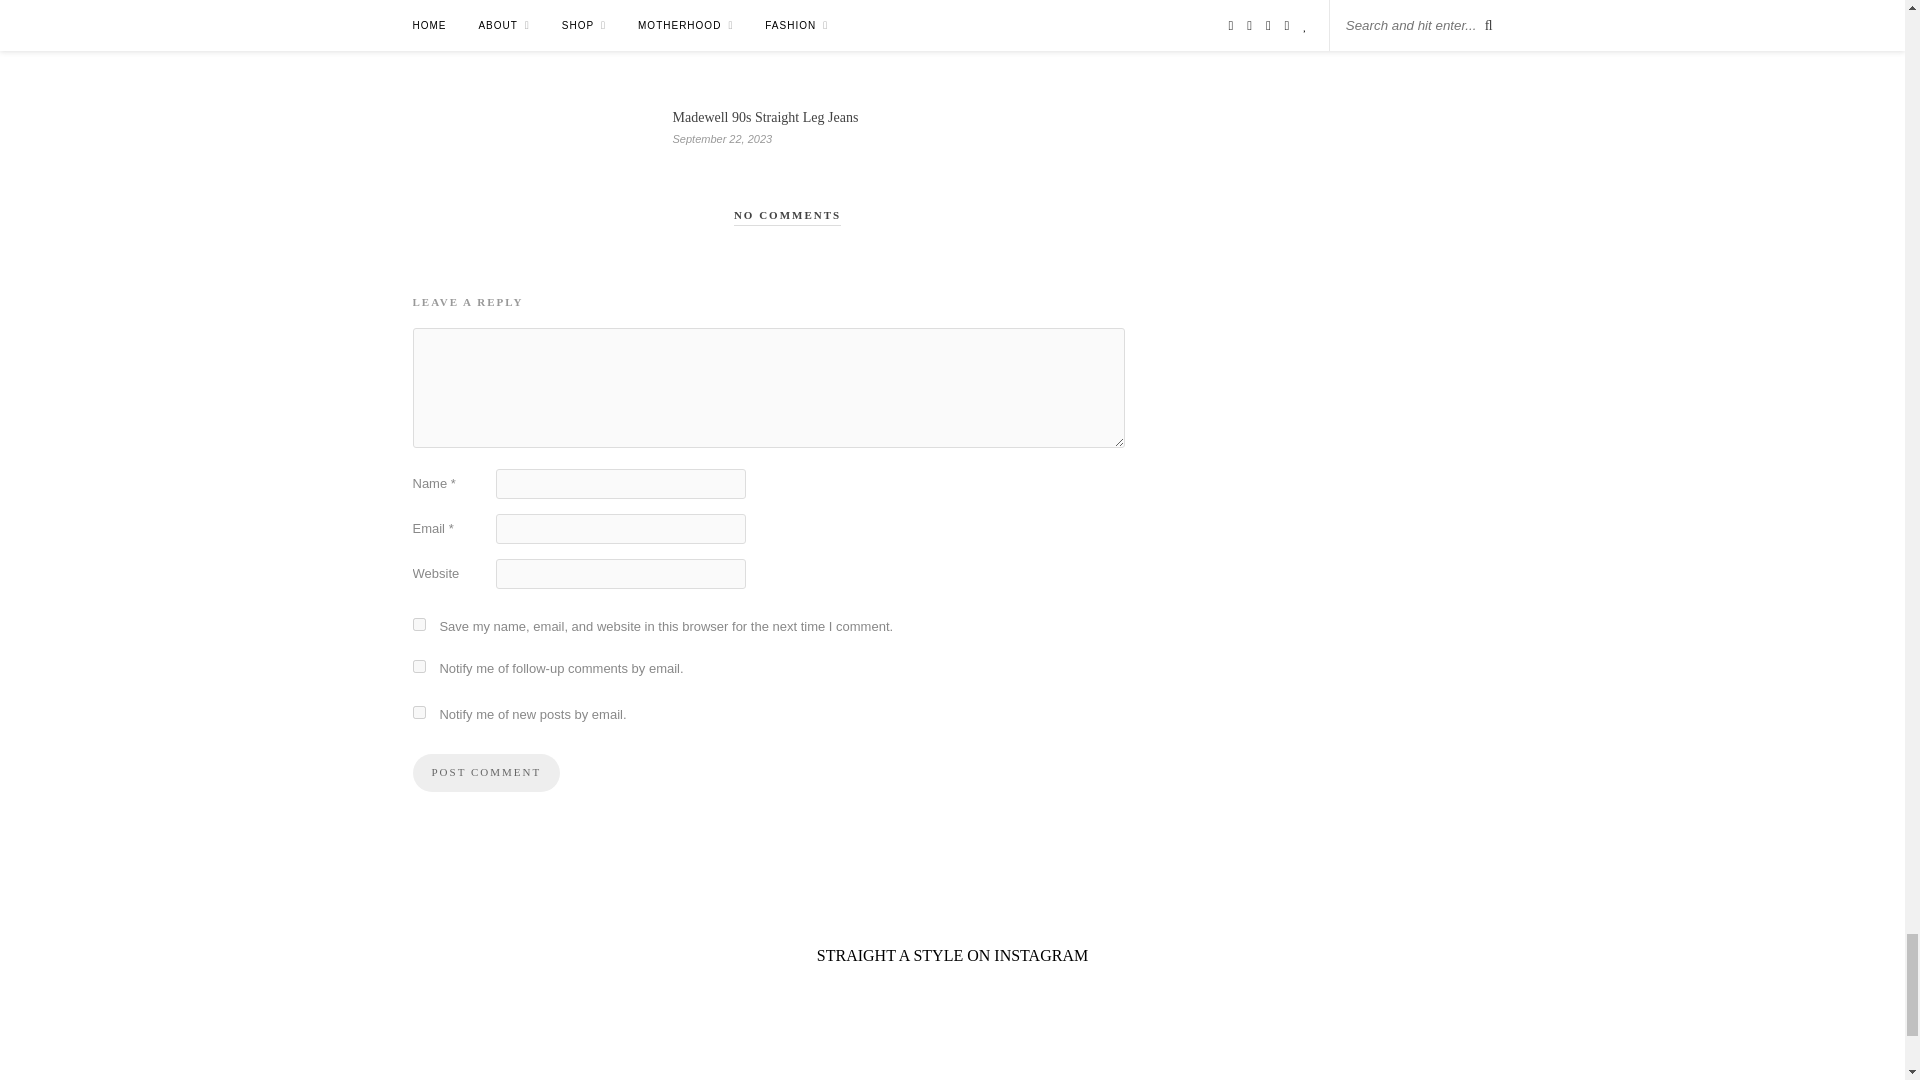 The width and height of the screenshot is (1920, 1080). What do you see at coordinates (418, 624) in the screenshot?
I see `yes` at bounding box center [418, 624].